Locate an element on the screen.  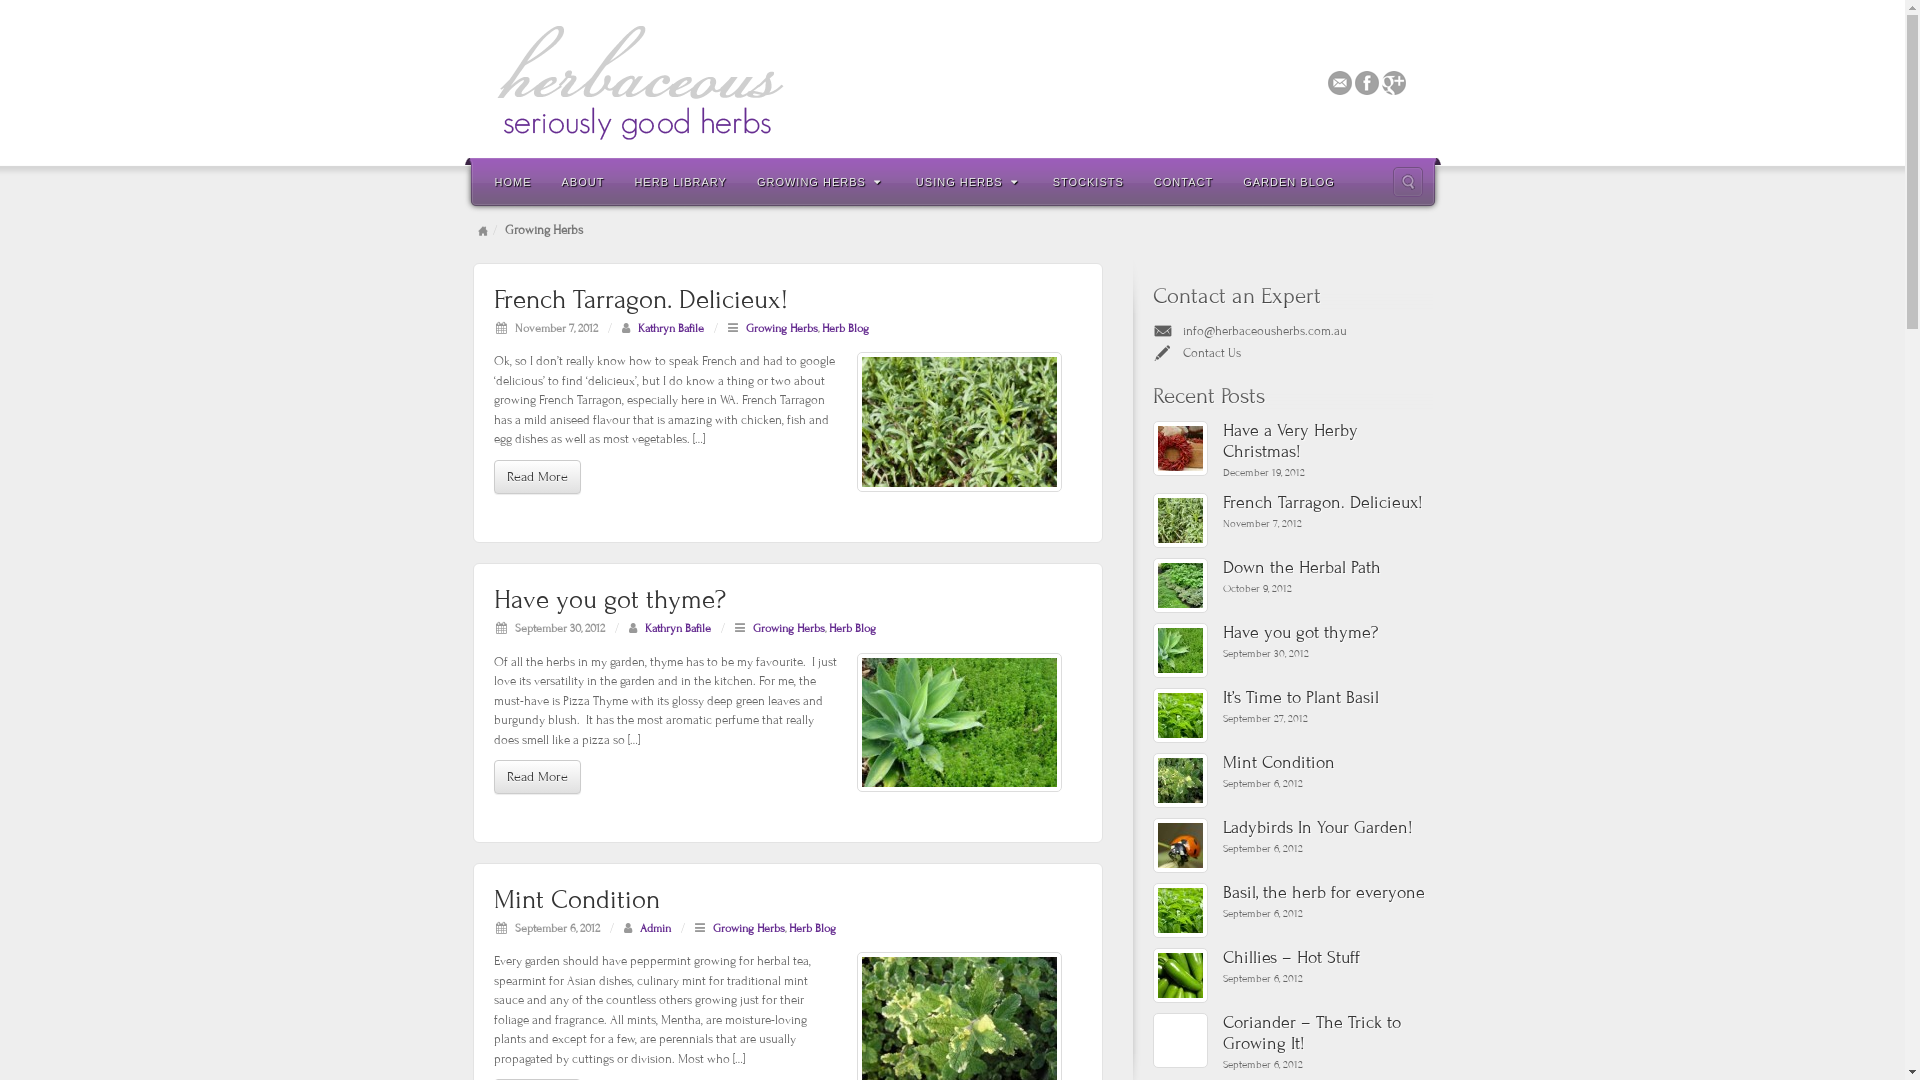
ABOUT is located at coordinates (582, 181).